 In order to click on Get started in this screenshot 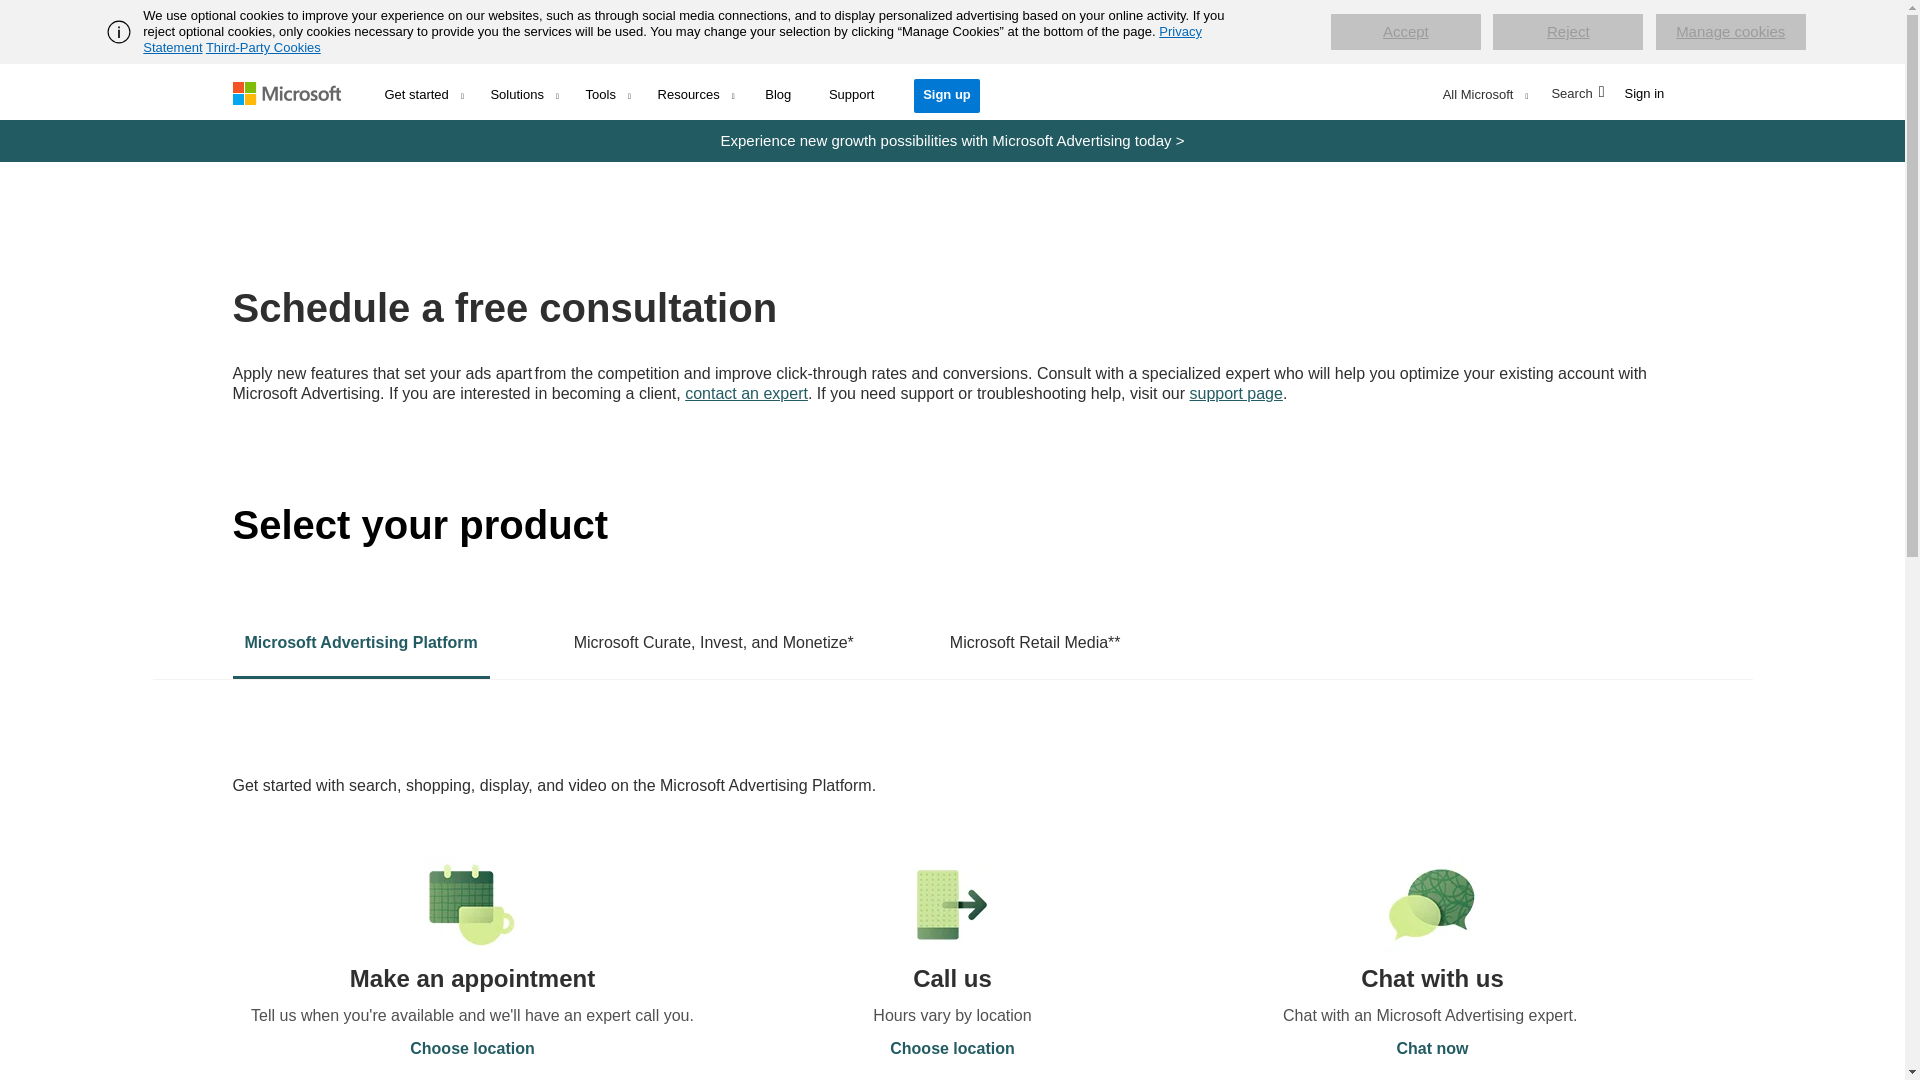, I will do `click(426, 90)`.